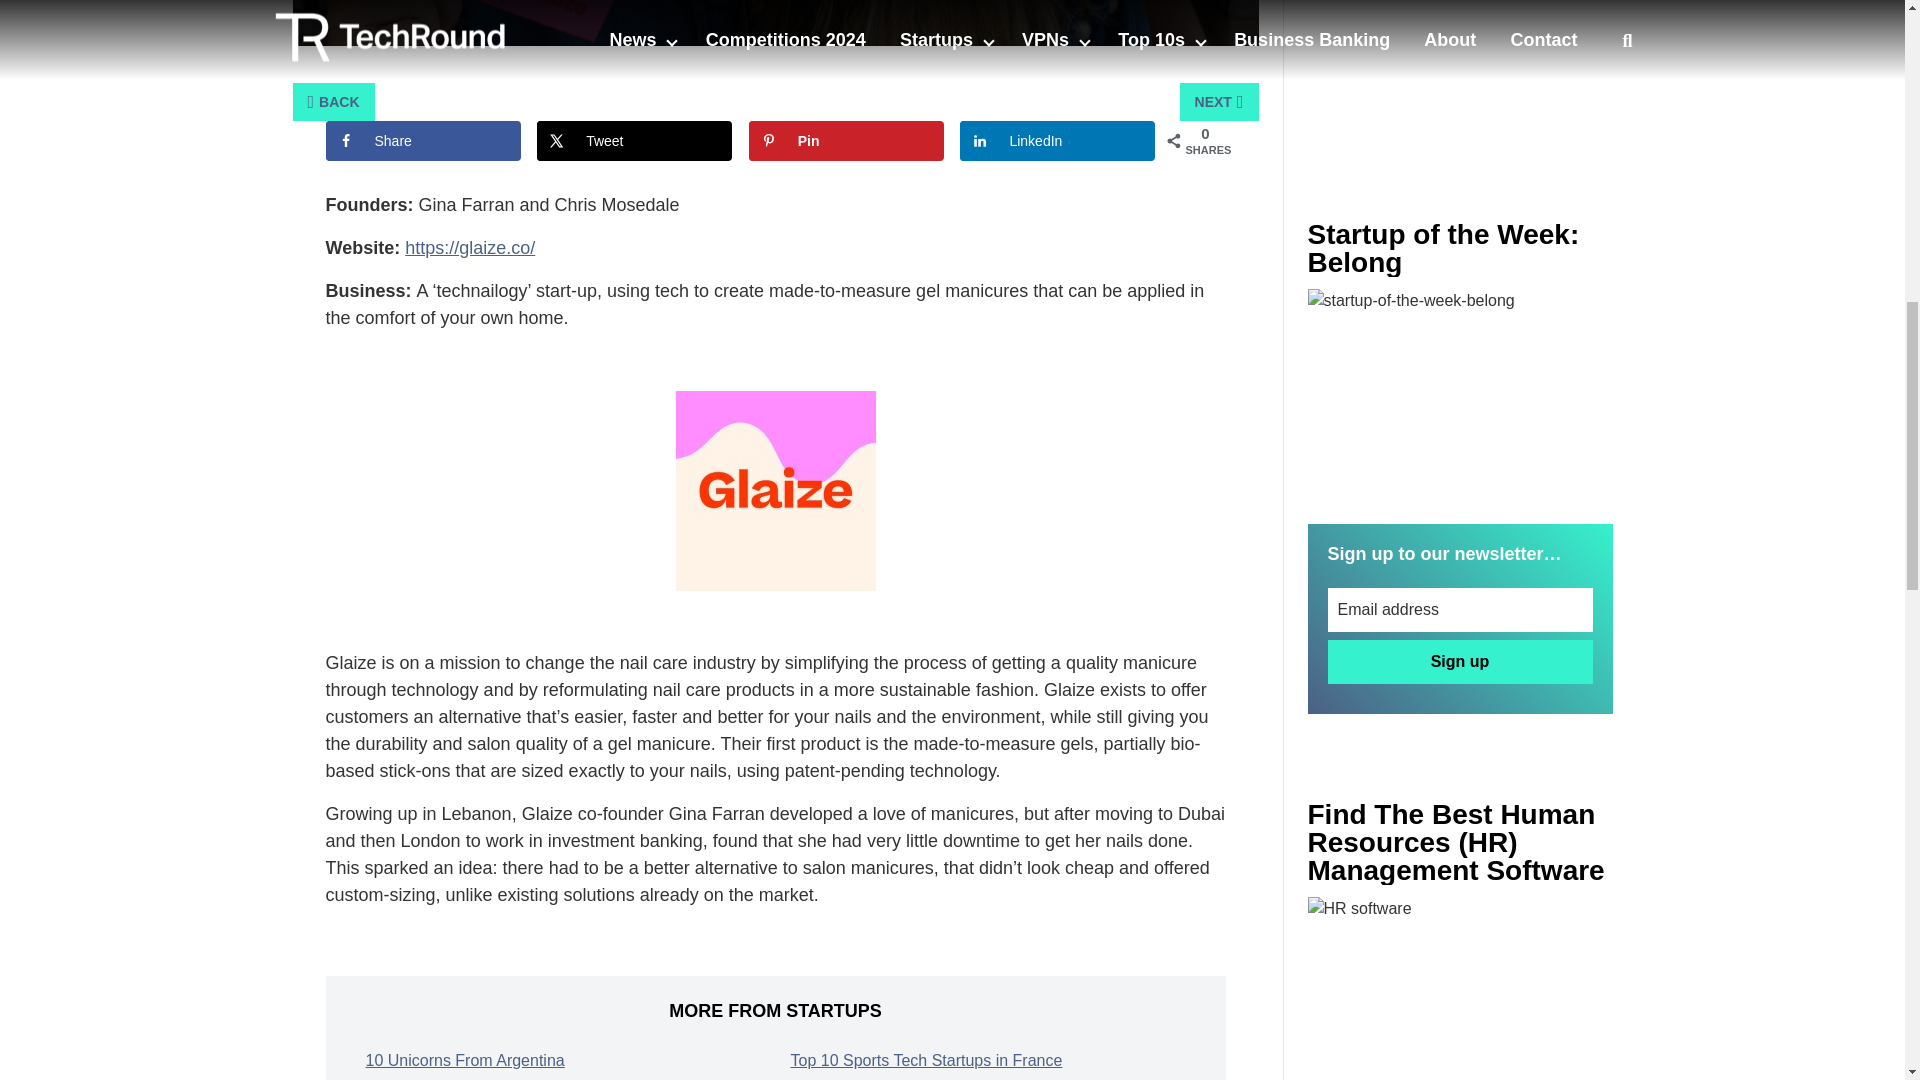 The height and width of the screenshot is (1080, 1920). Describe the element at coordinates (1058, 140) in the screenshot. I see `Share on LinkedIn` at that location.